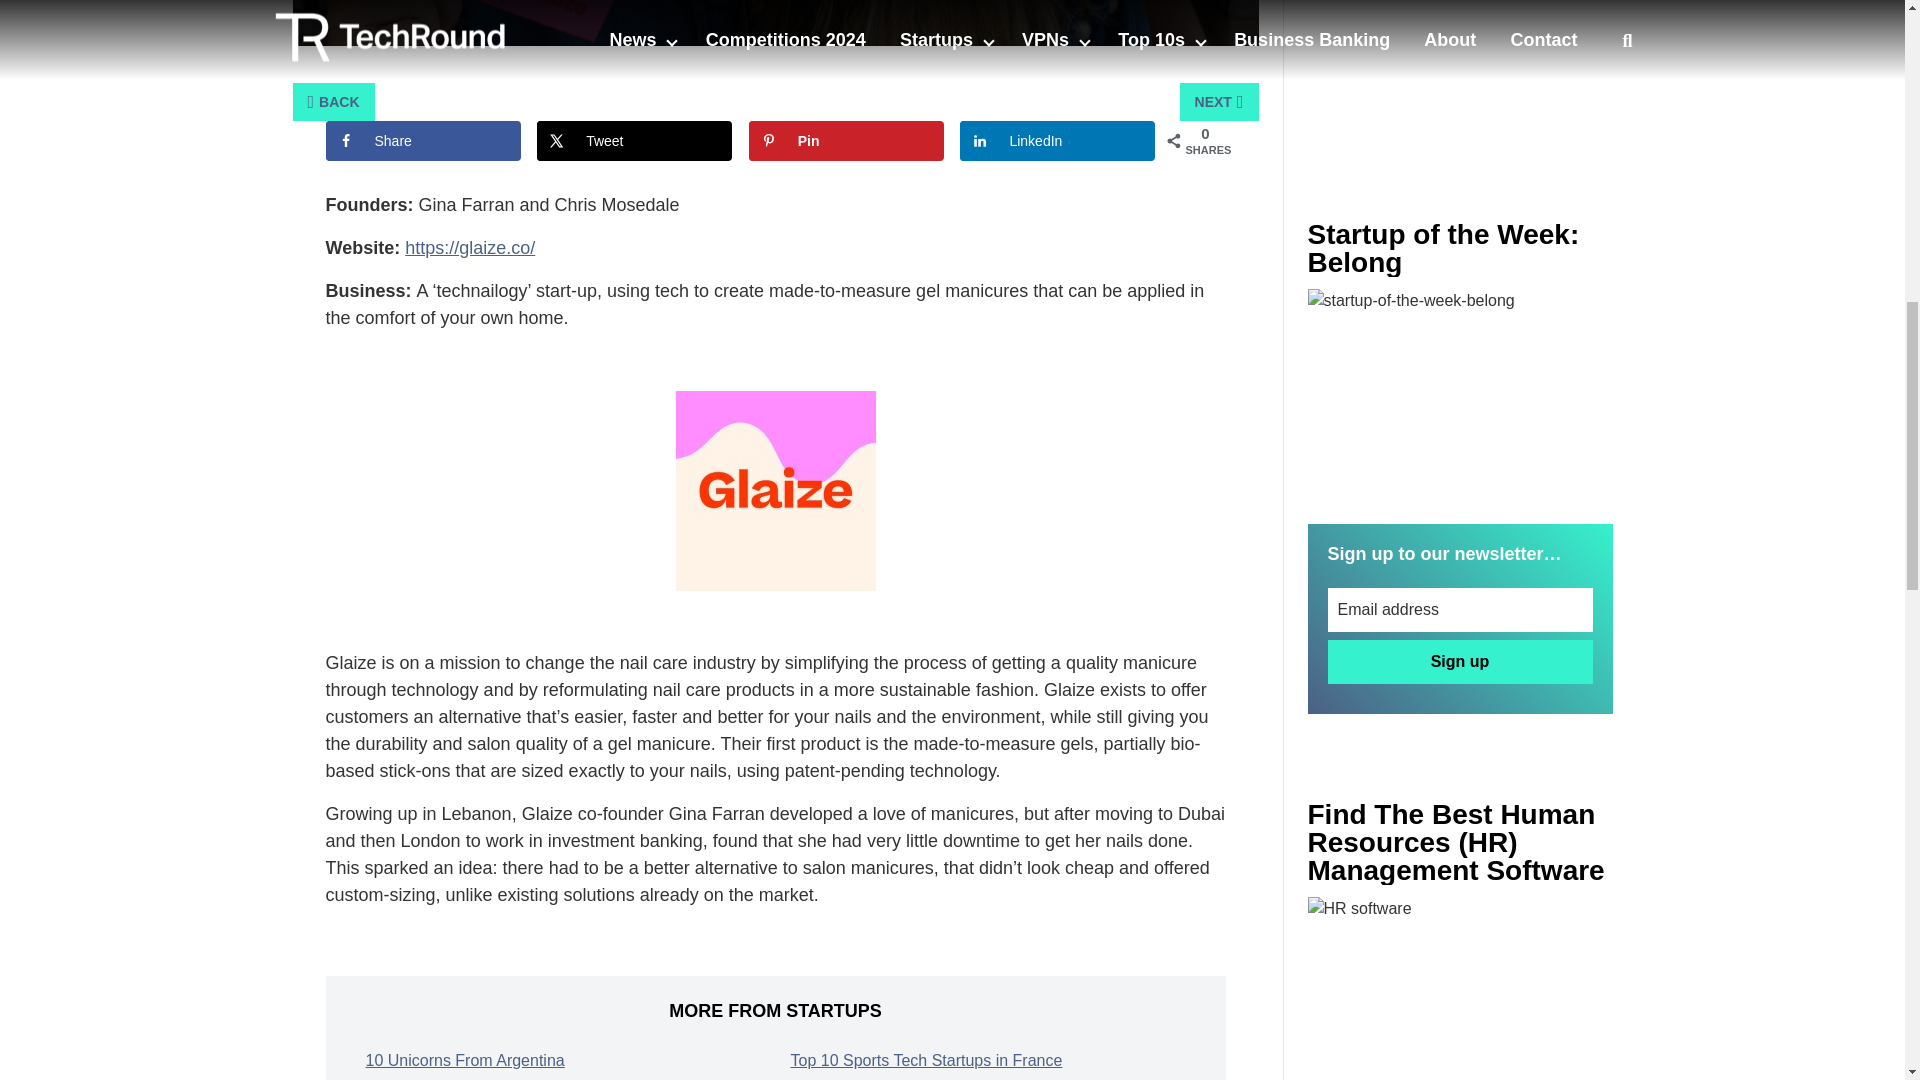 The height and width of the screenshot is (1080, 1920). Describe the element at coordinates (1058, 140) in the screenshot. I see `Share on LinkedIn` at that location.